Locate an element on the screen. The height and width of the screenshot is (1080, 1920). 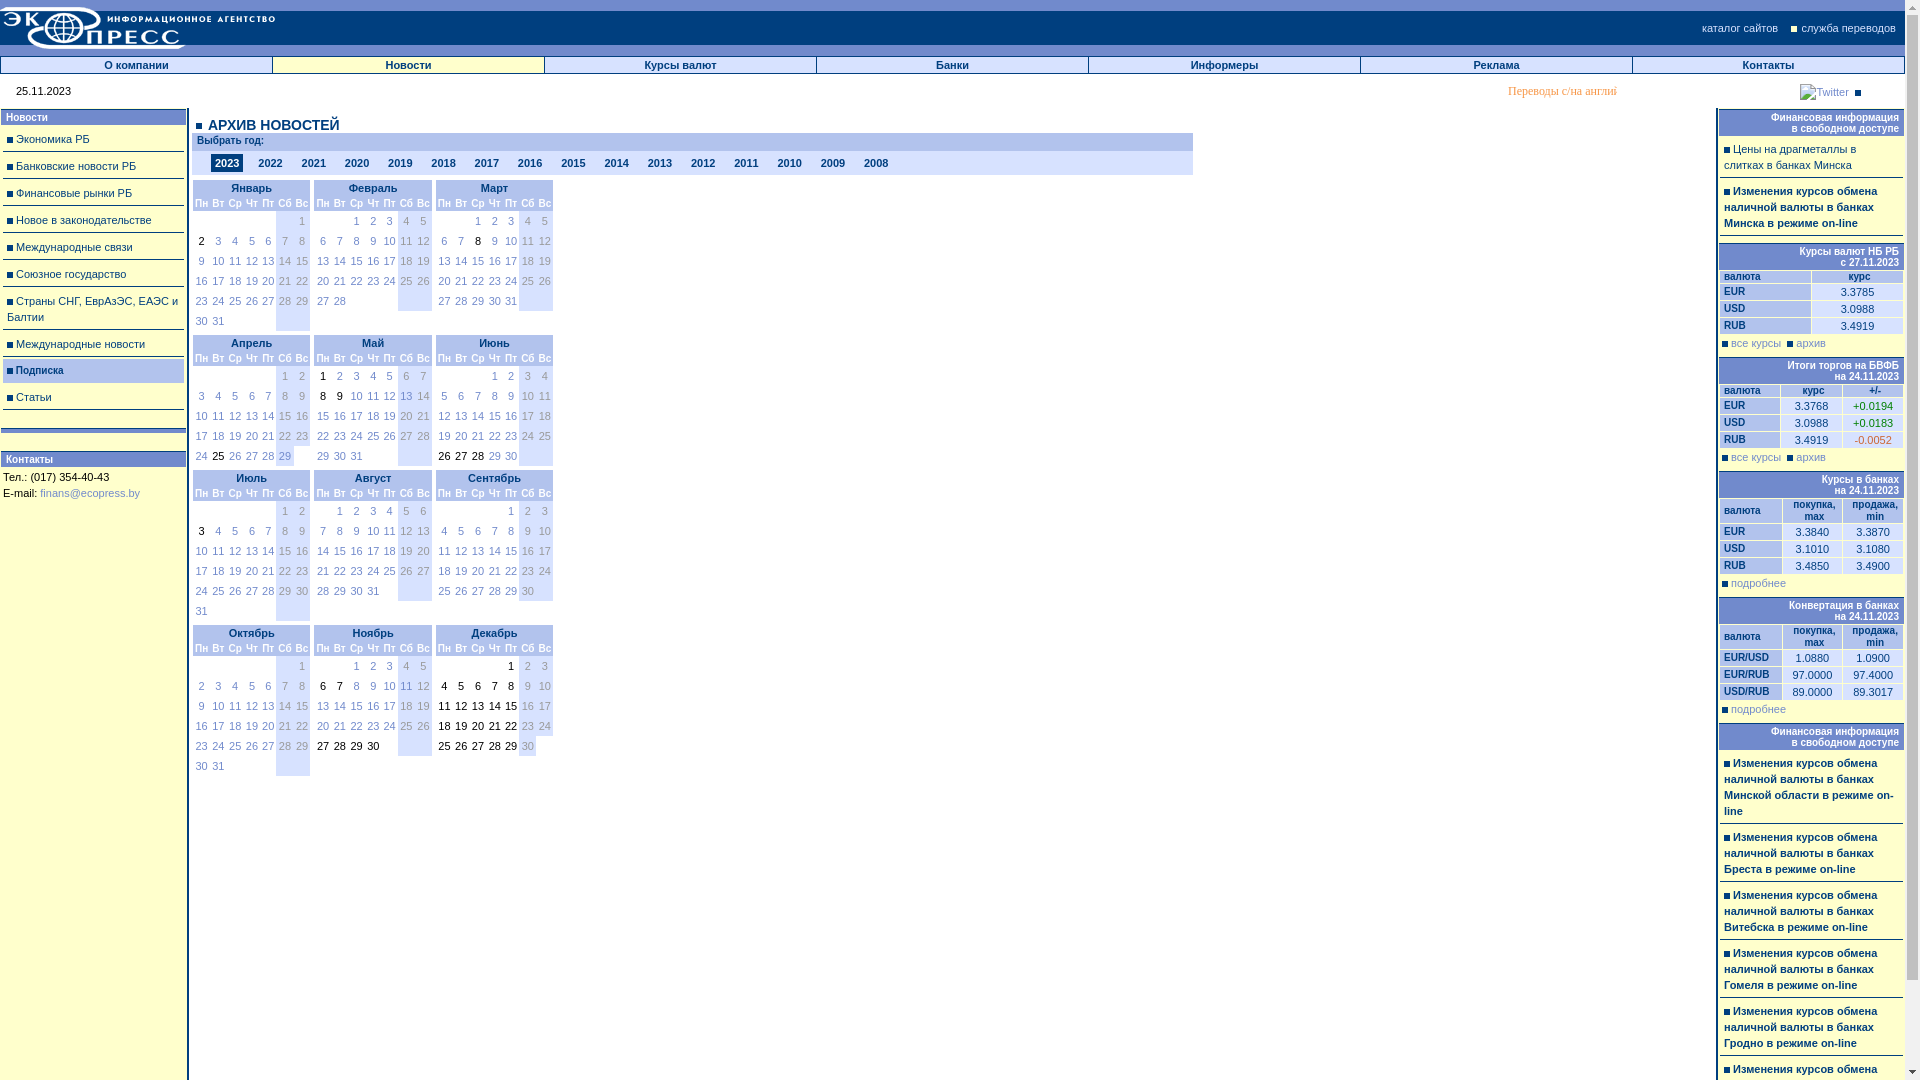
perevod@ecopress.by is located at coordinates (1796, 91).